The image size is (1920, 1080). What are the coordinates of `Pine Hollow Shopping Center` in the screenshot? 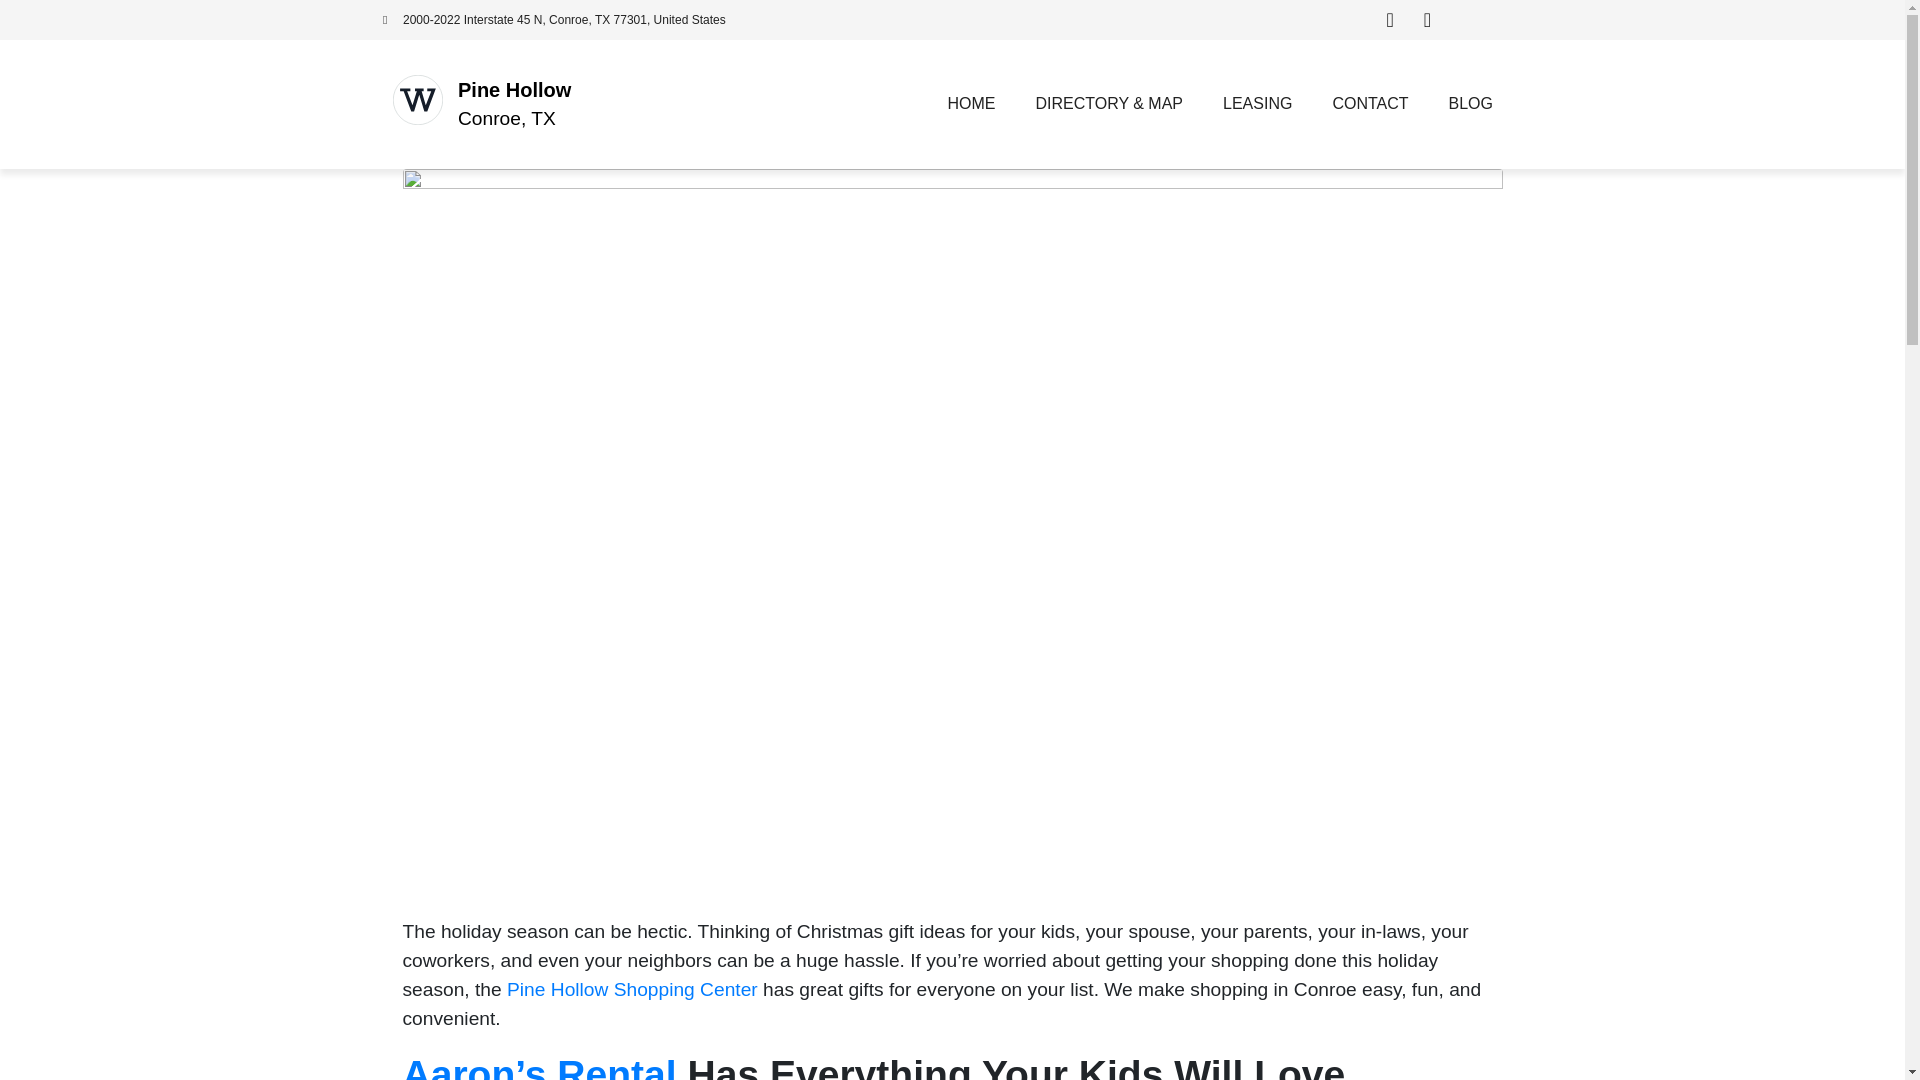 It's located at (630, 989).